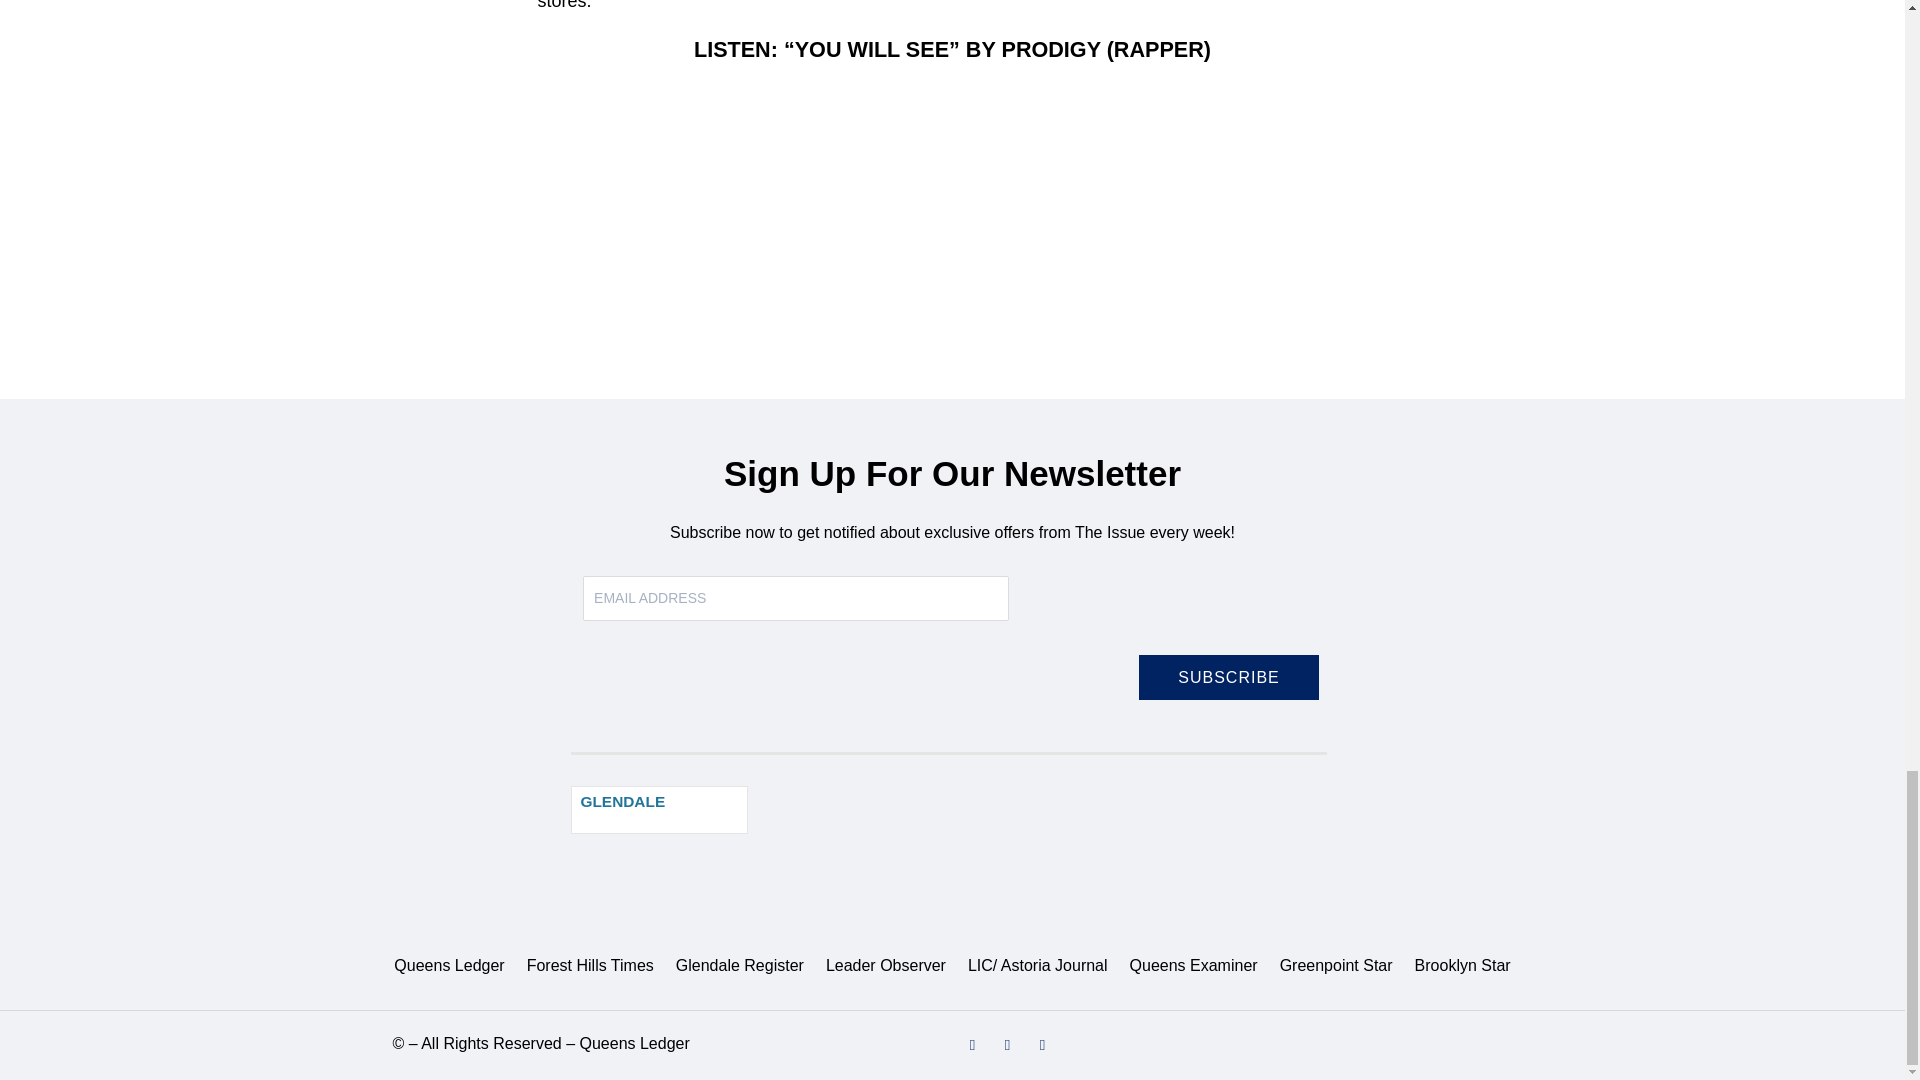 The width and height of the screenshot is (1920, 1080). Describe the element at coordinates (1228, 676) in the screenshot. I see `Subscribe` at that location.